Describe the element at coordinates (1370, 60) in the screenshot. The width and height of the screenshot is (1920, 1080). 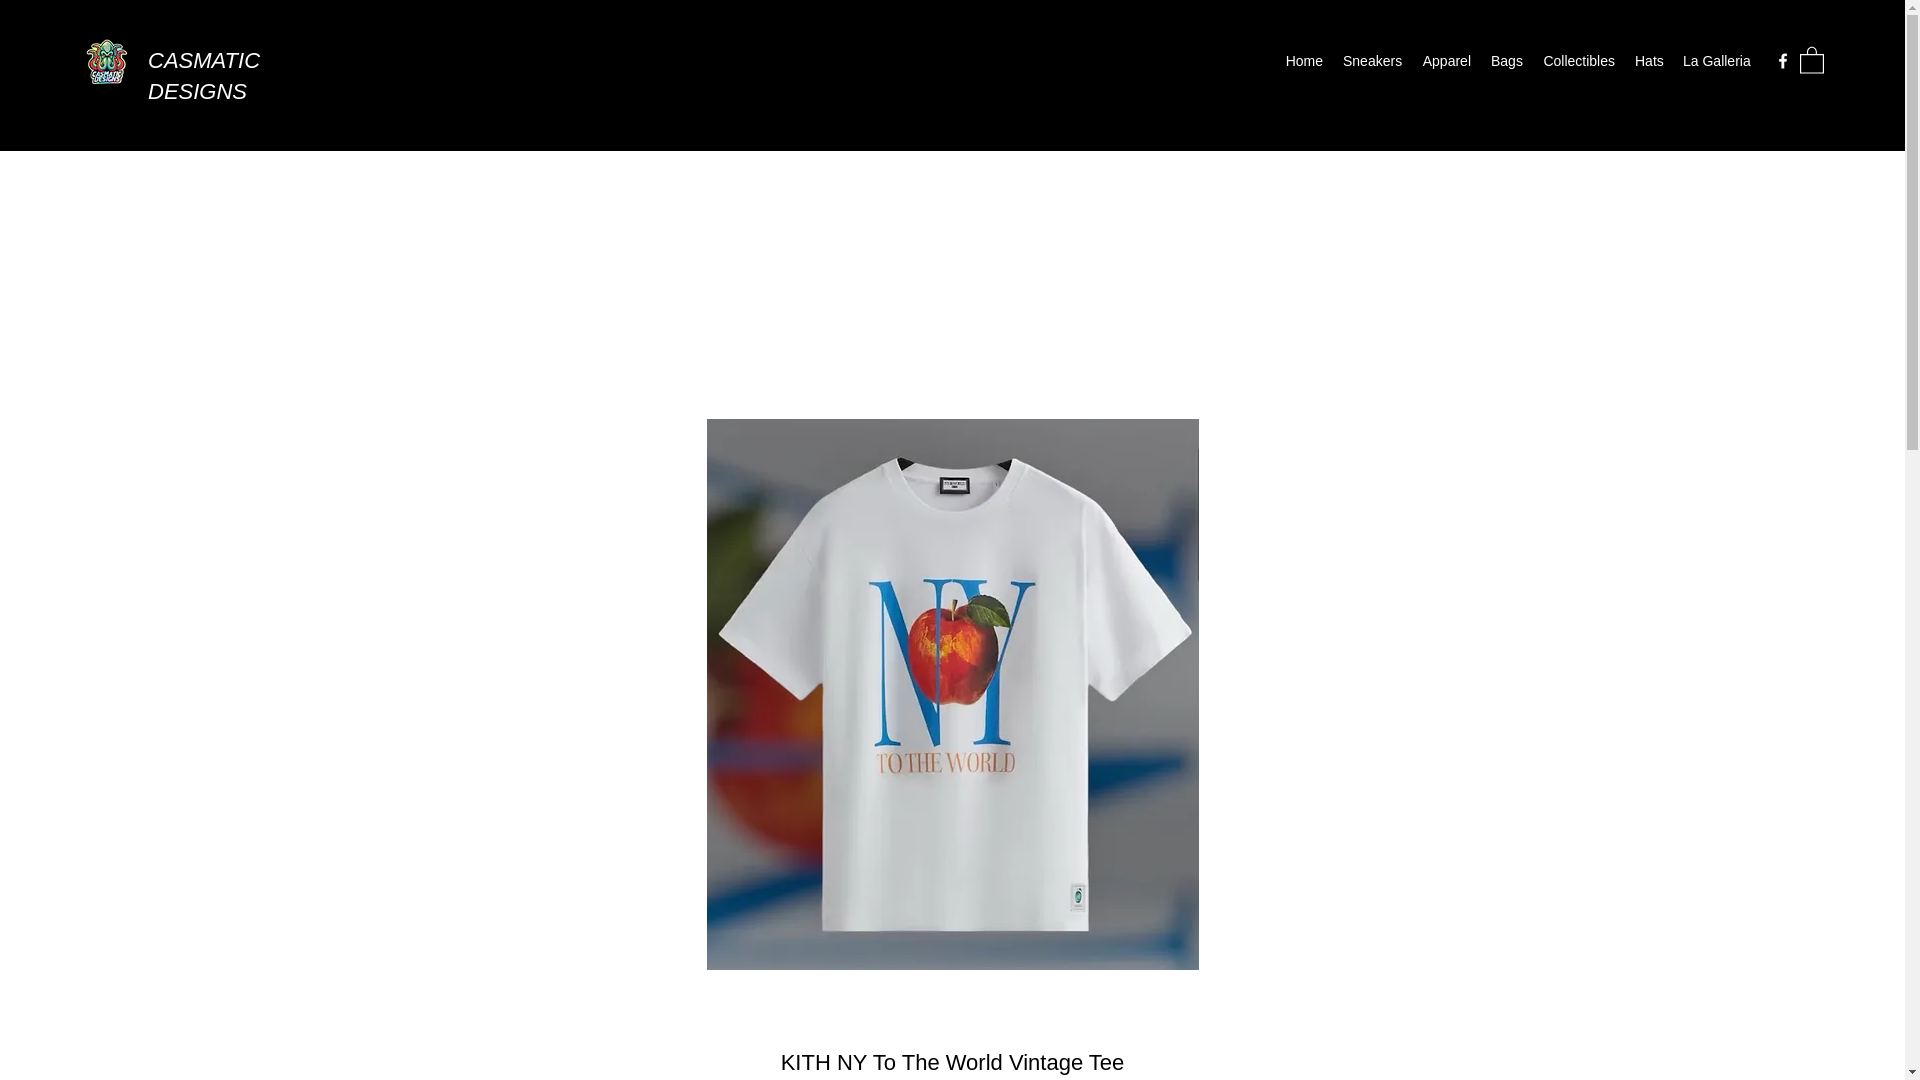
I see `Sneakers` at that location.